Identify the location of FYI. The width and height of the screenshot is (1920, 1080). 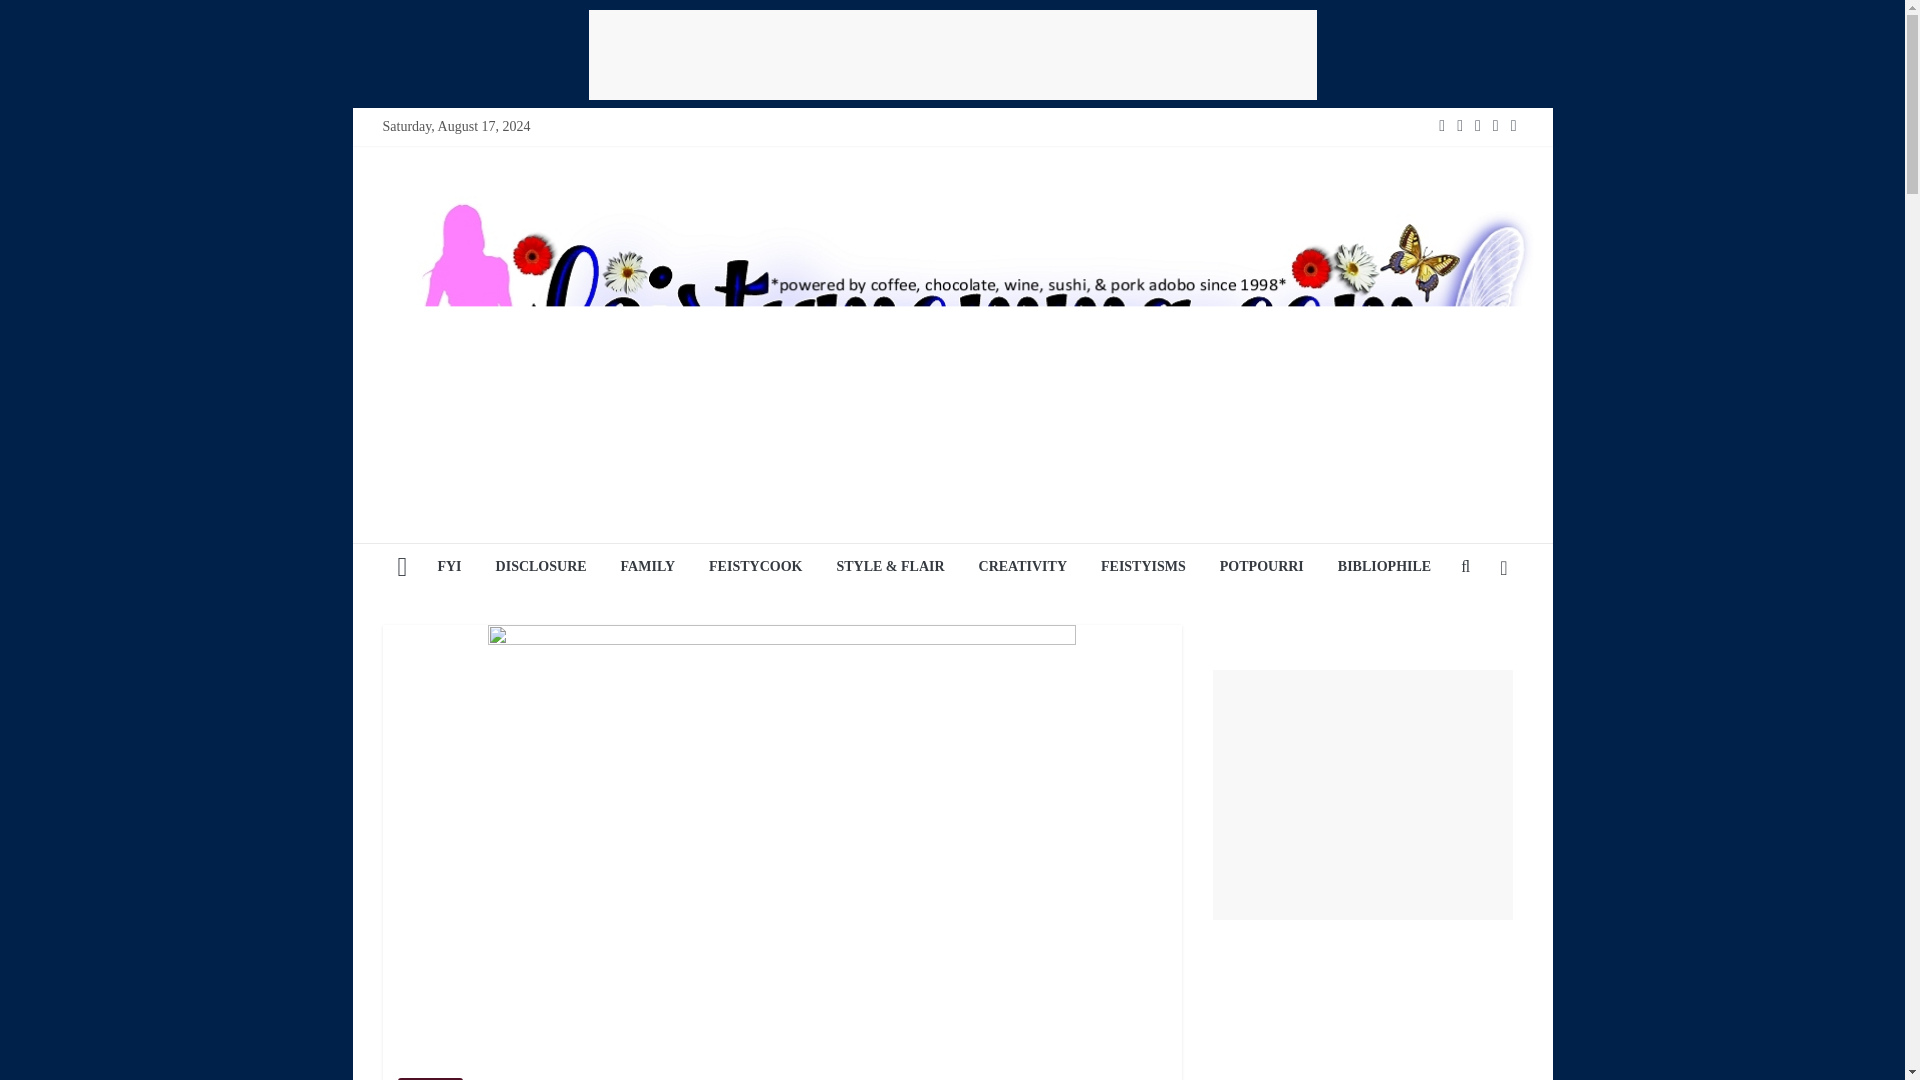
(449, 568).